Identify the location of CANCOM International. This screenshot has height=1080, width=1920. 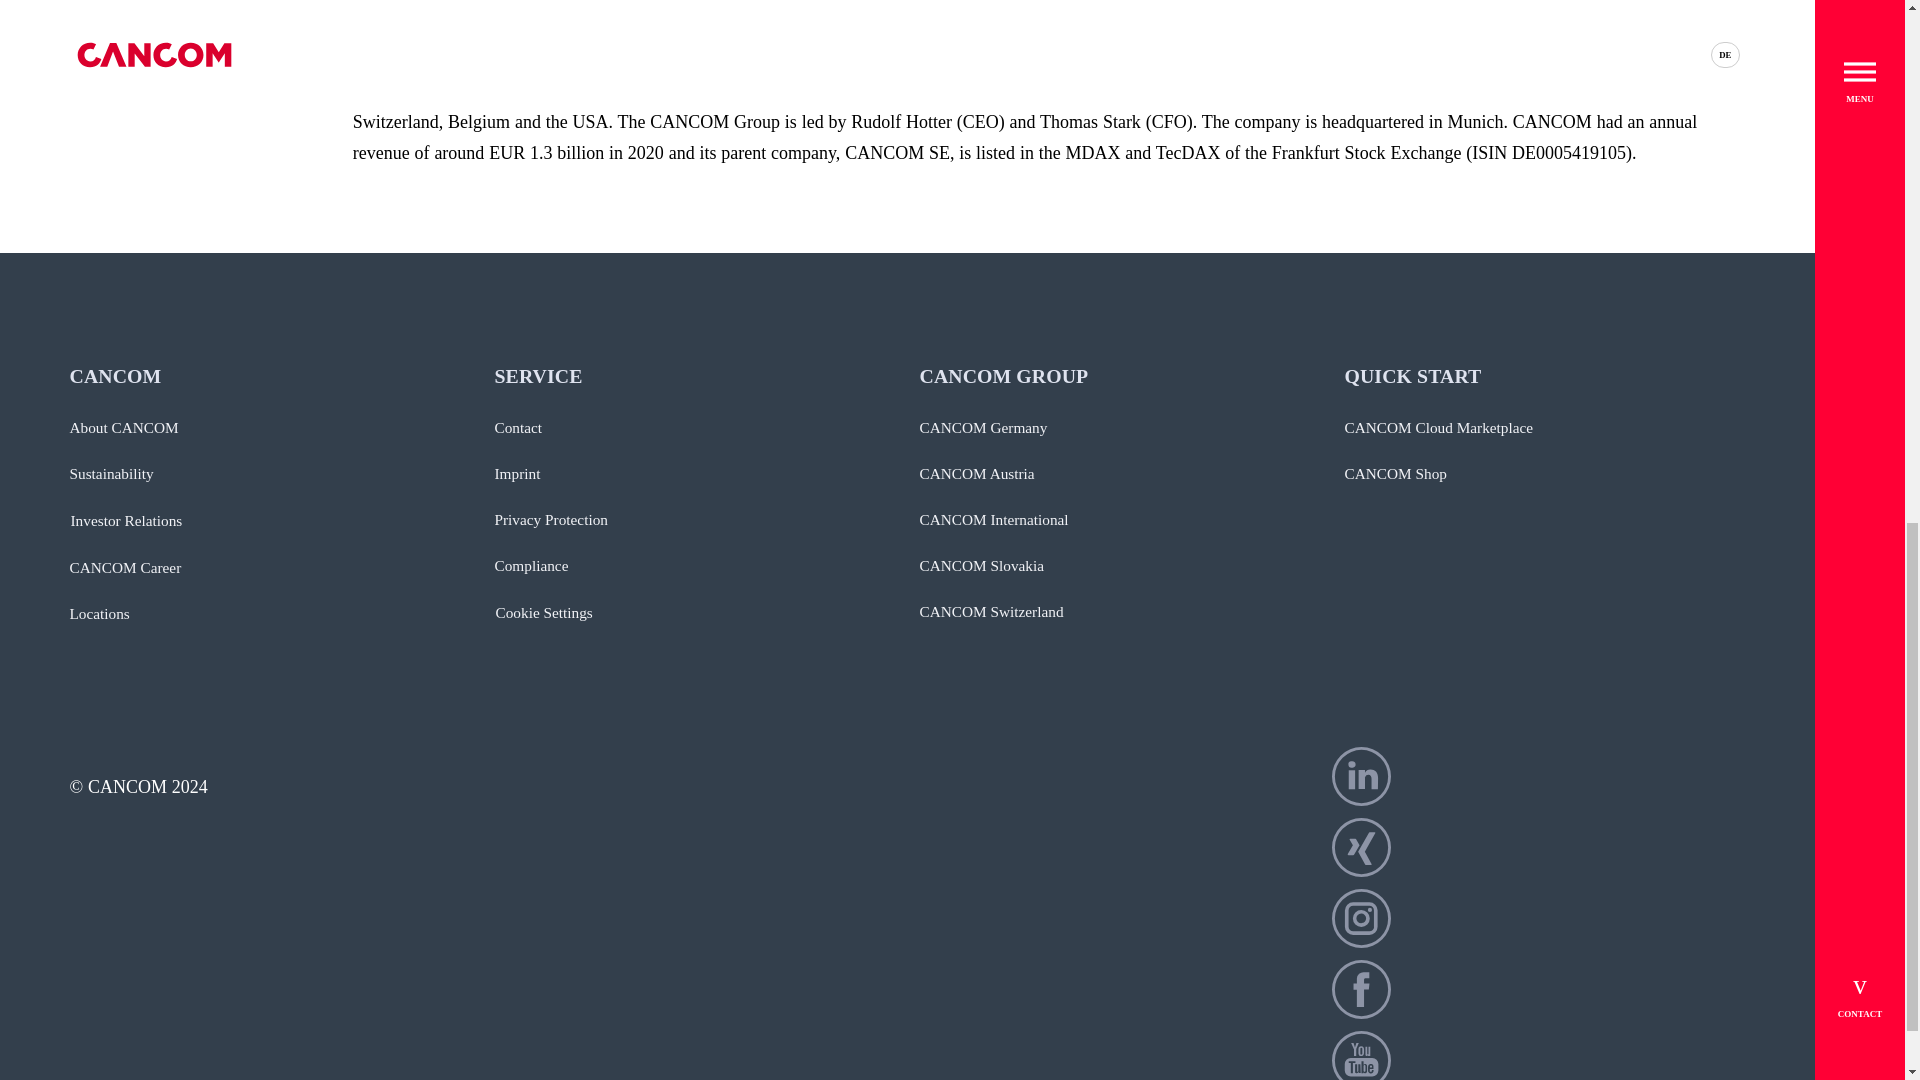
(994, 520).